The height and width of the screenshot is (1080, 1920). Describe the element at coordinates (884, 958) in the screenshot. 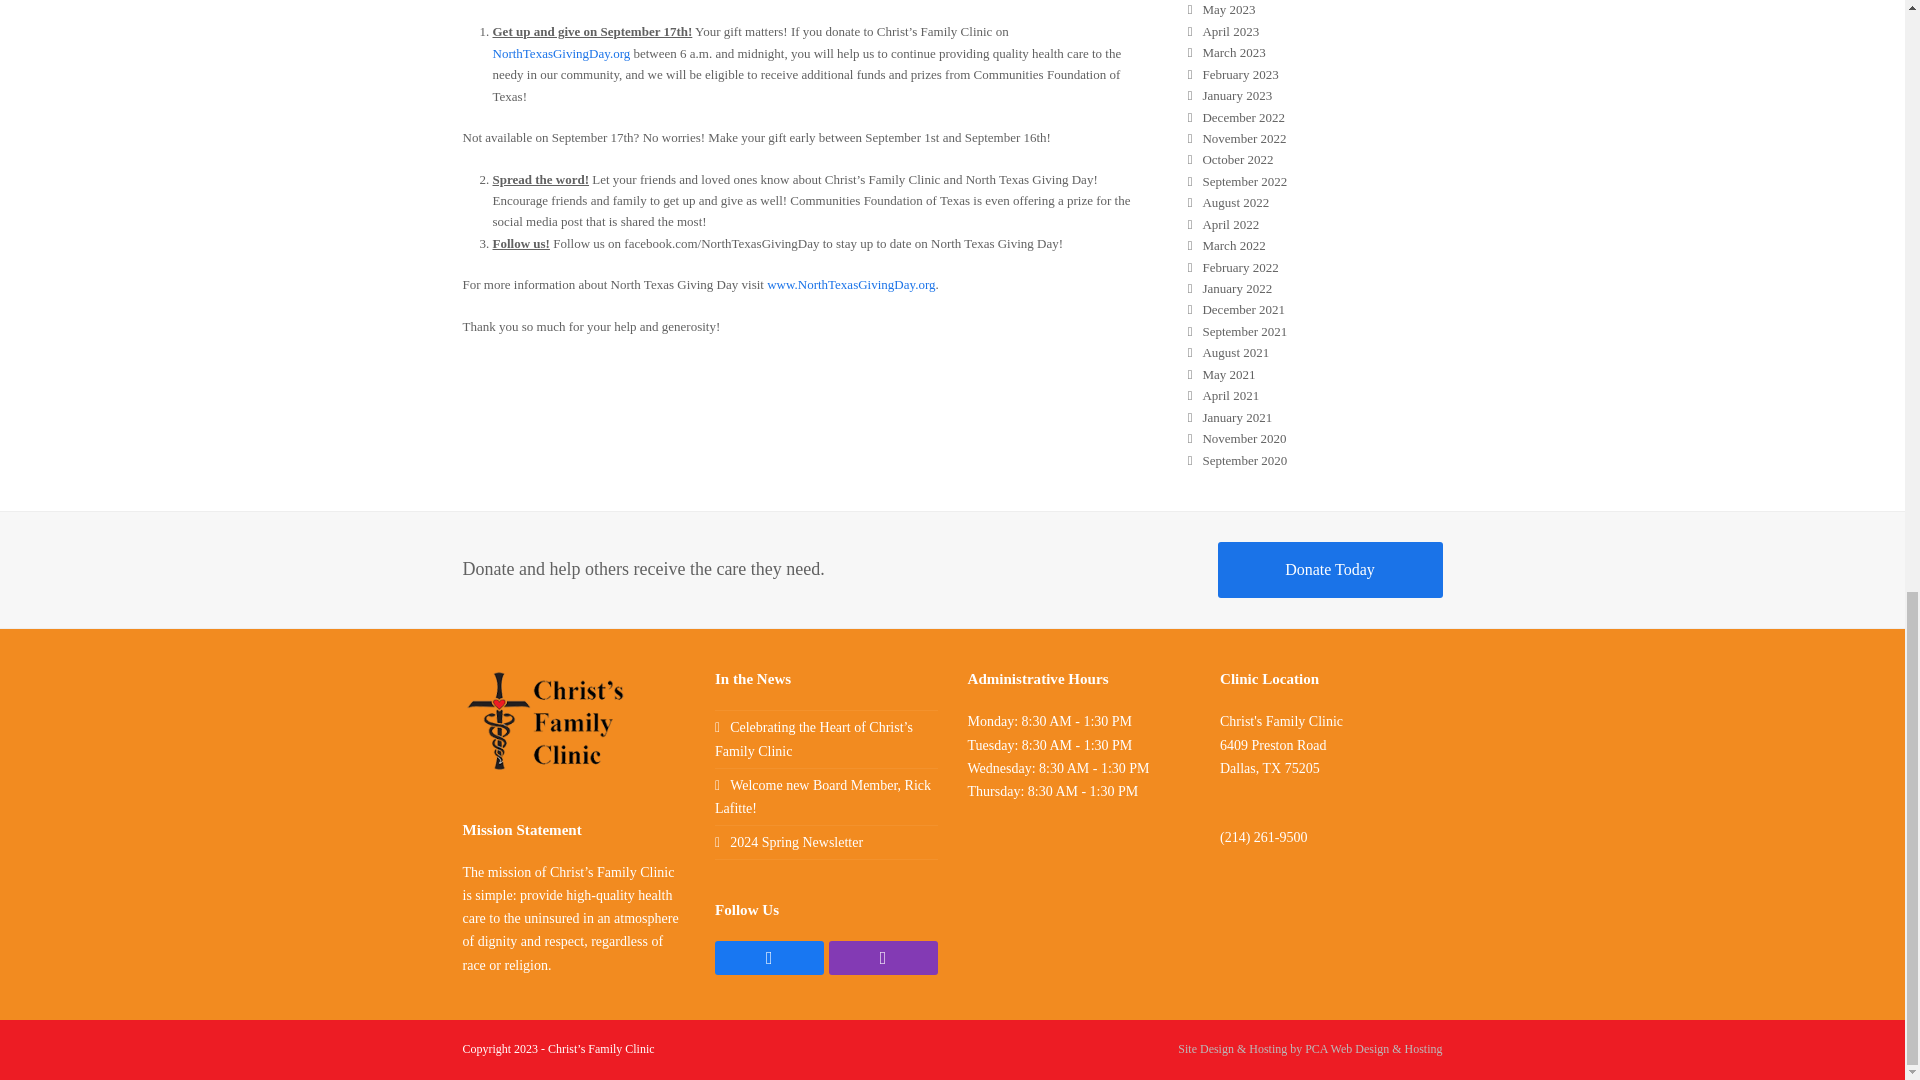

I see `Instagram` at that location.